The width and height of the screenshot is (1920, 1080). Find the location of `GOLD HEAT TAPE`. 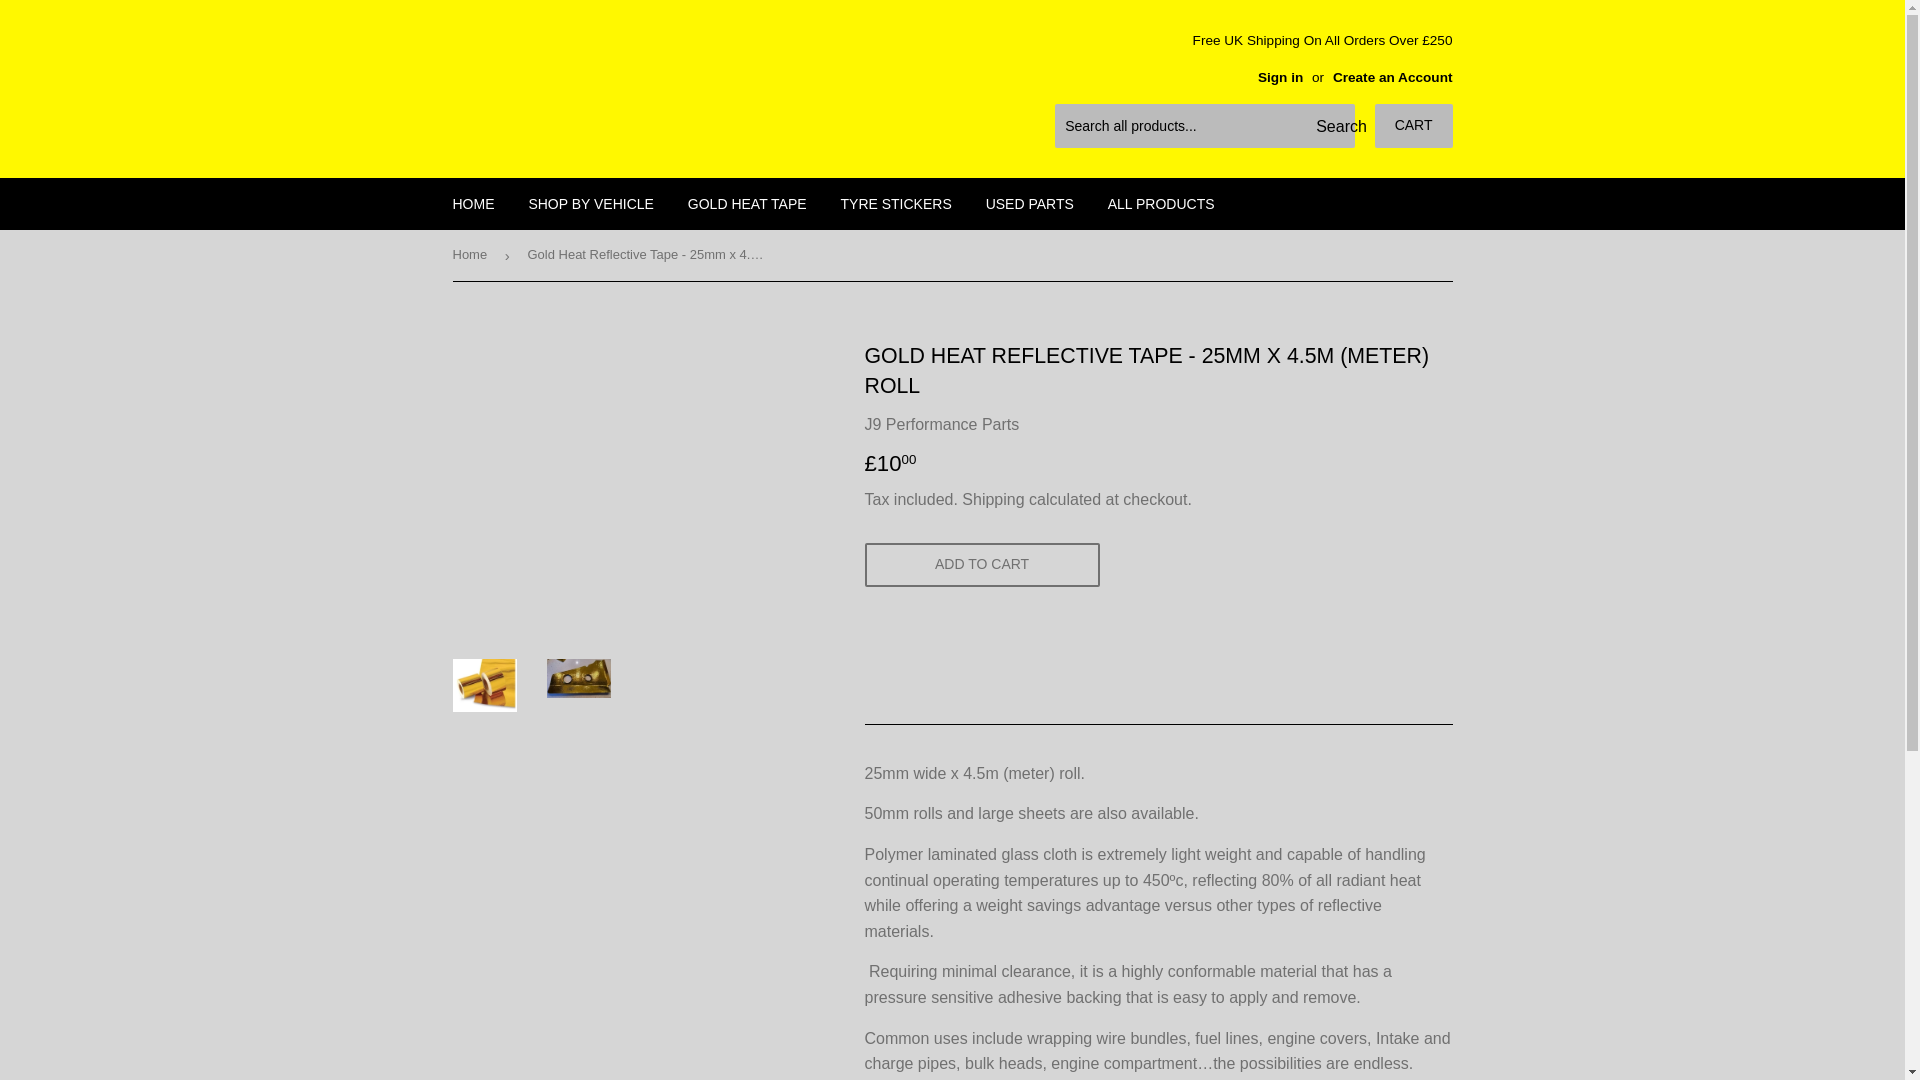

GOLD HEAT TAPE is located at coordinates (747, 204).